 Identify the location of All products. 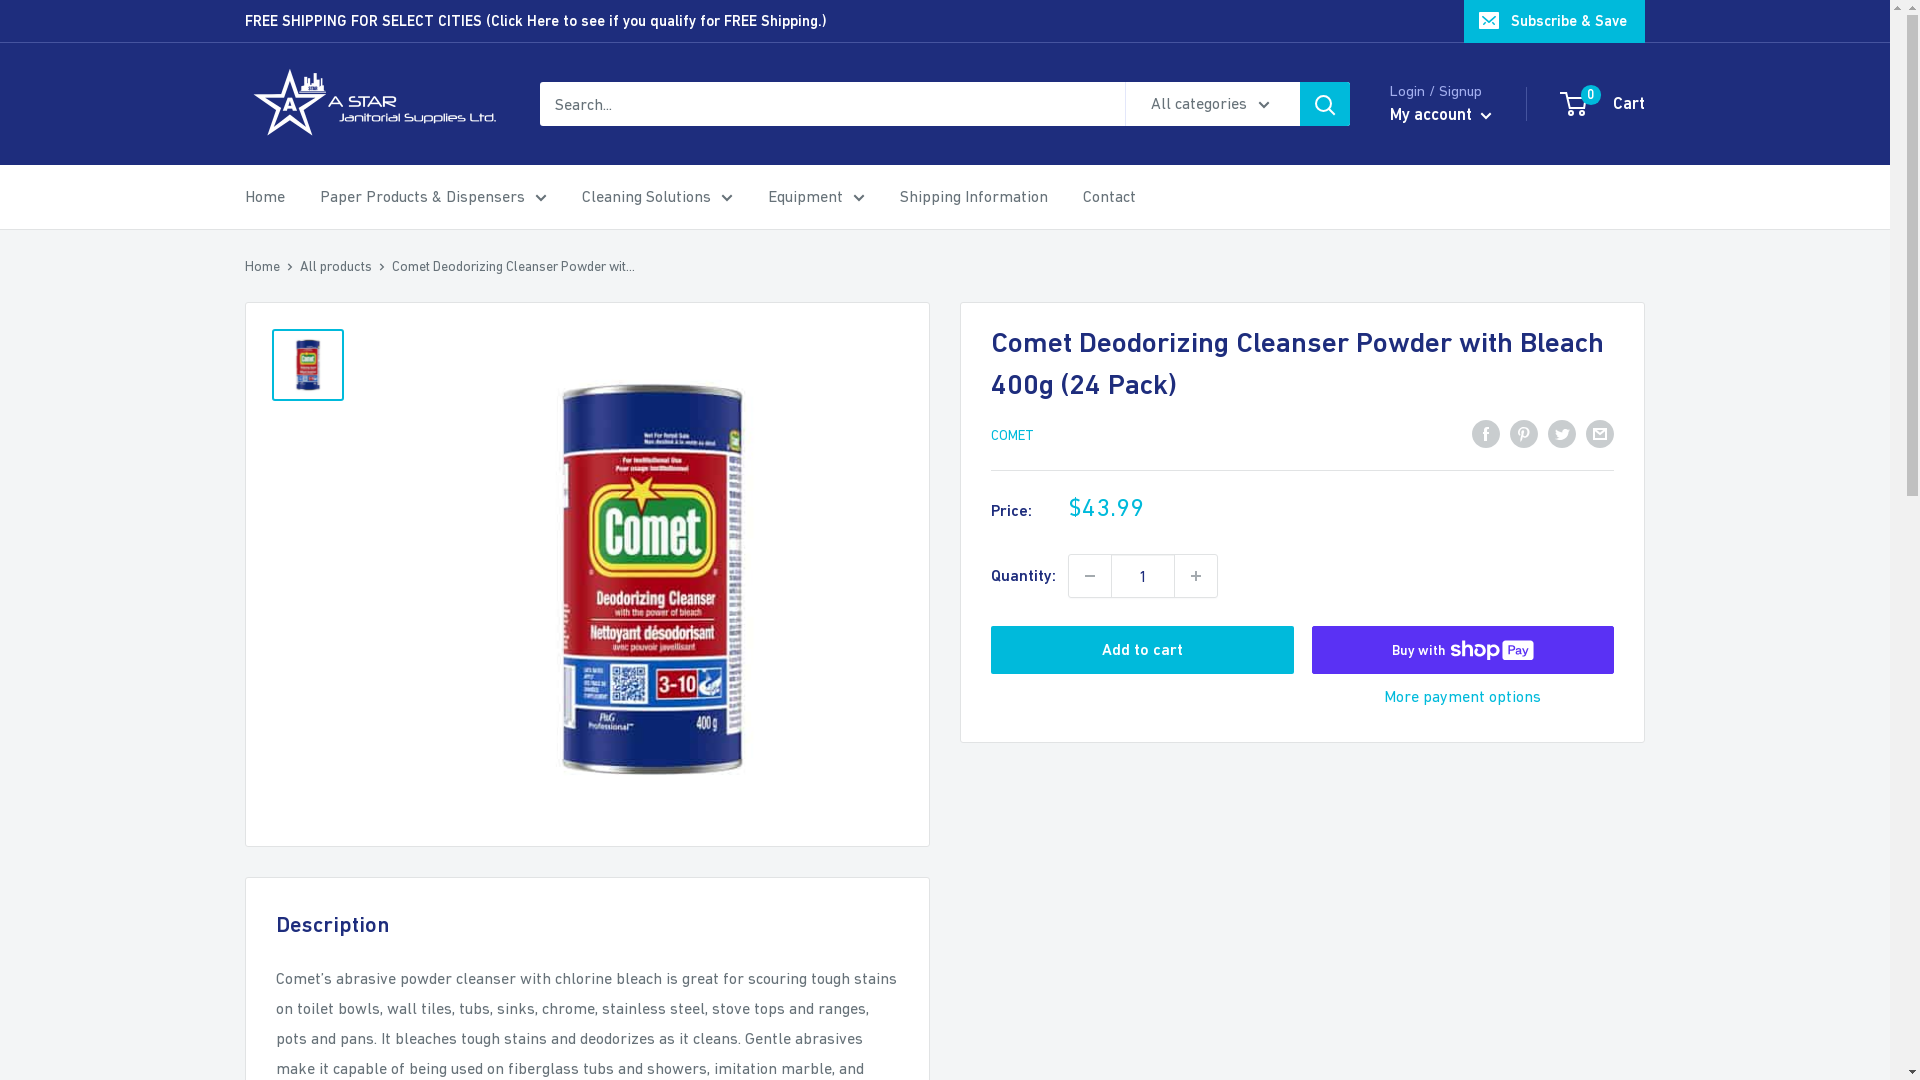
(336, 266).